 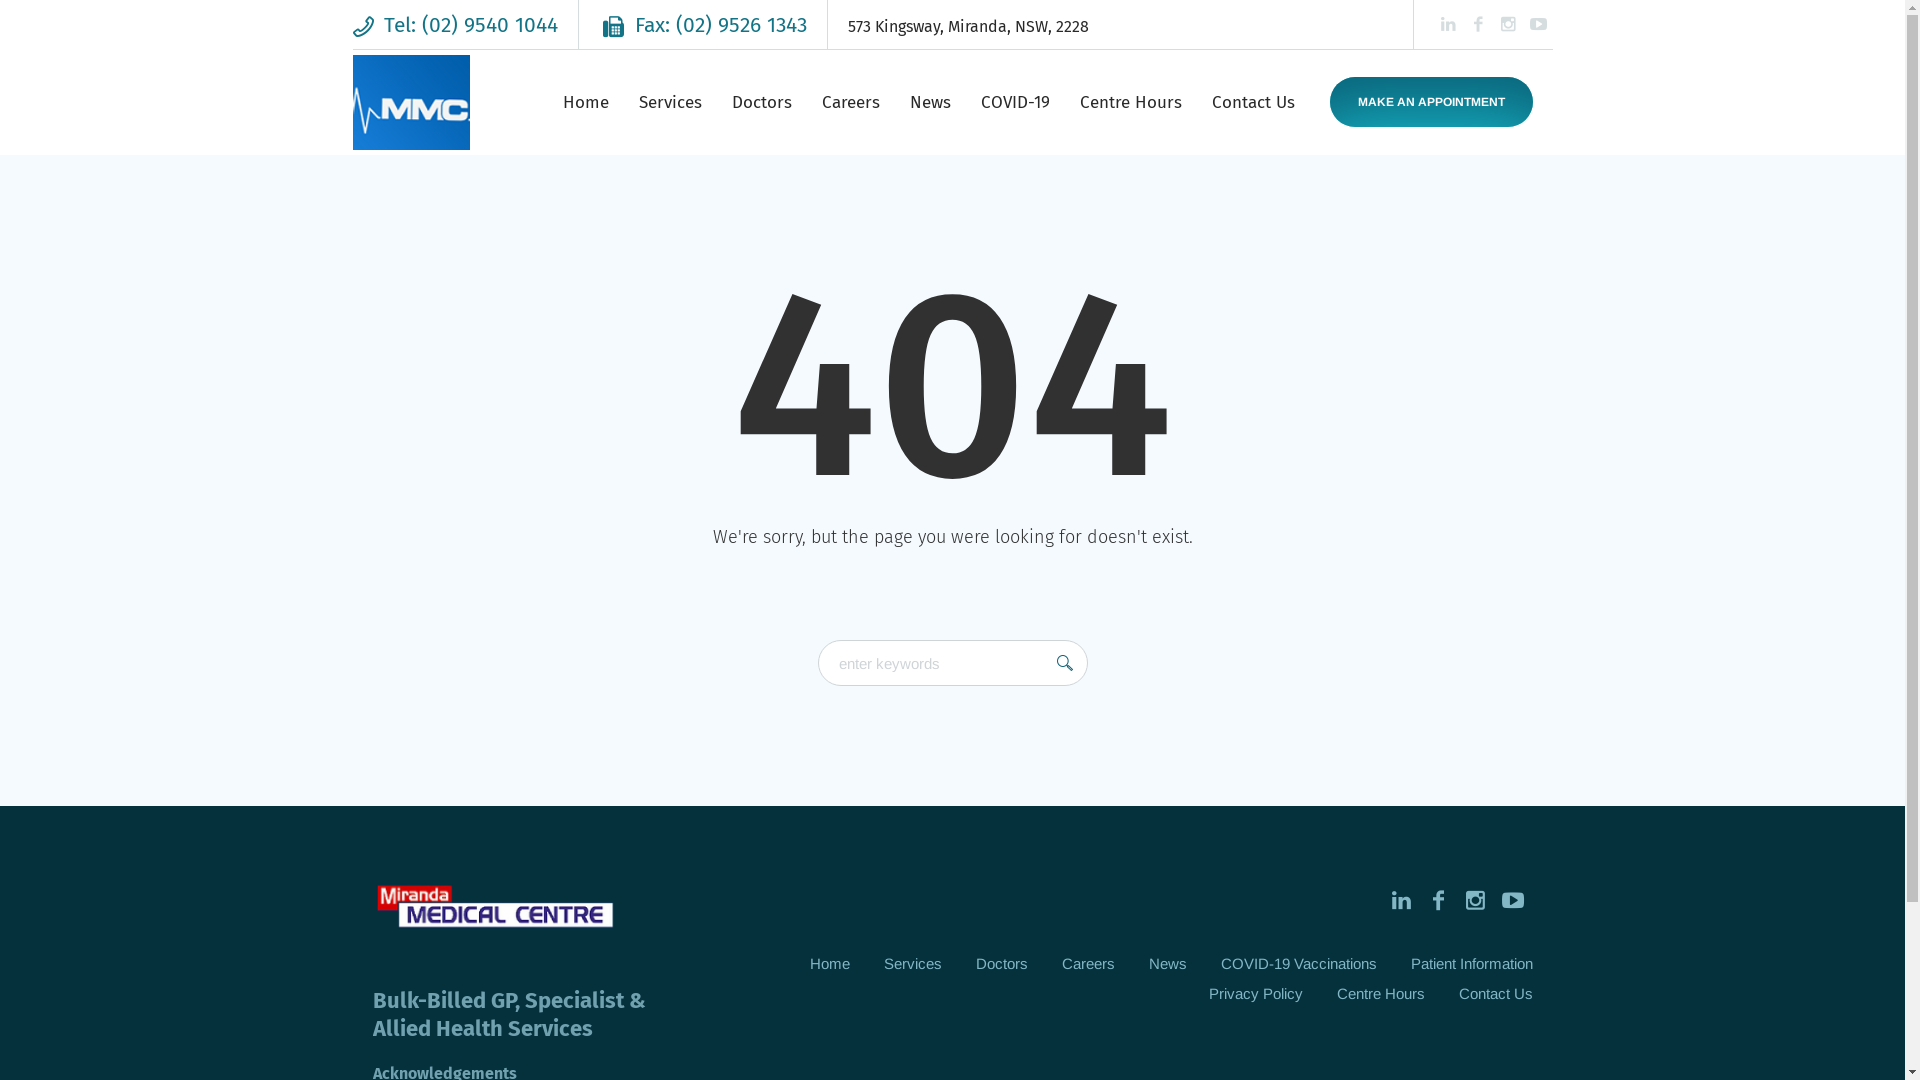 What do you see at coordinates (1402, 900) in the screenshot?
I see `LinkedIn` at bounding box center [1402, 900].